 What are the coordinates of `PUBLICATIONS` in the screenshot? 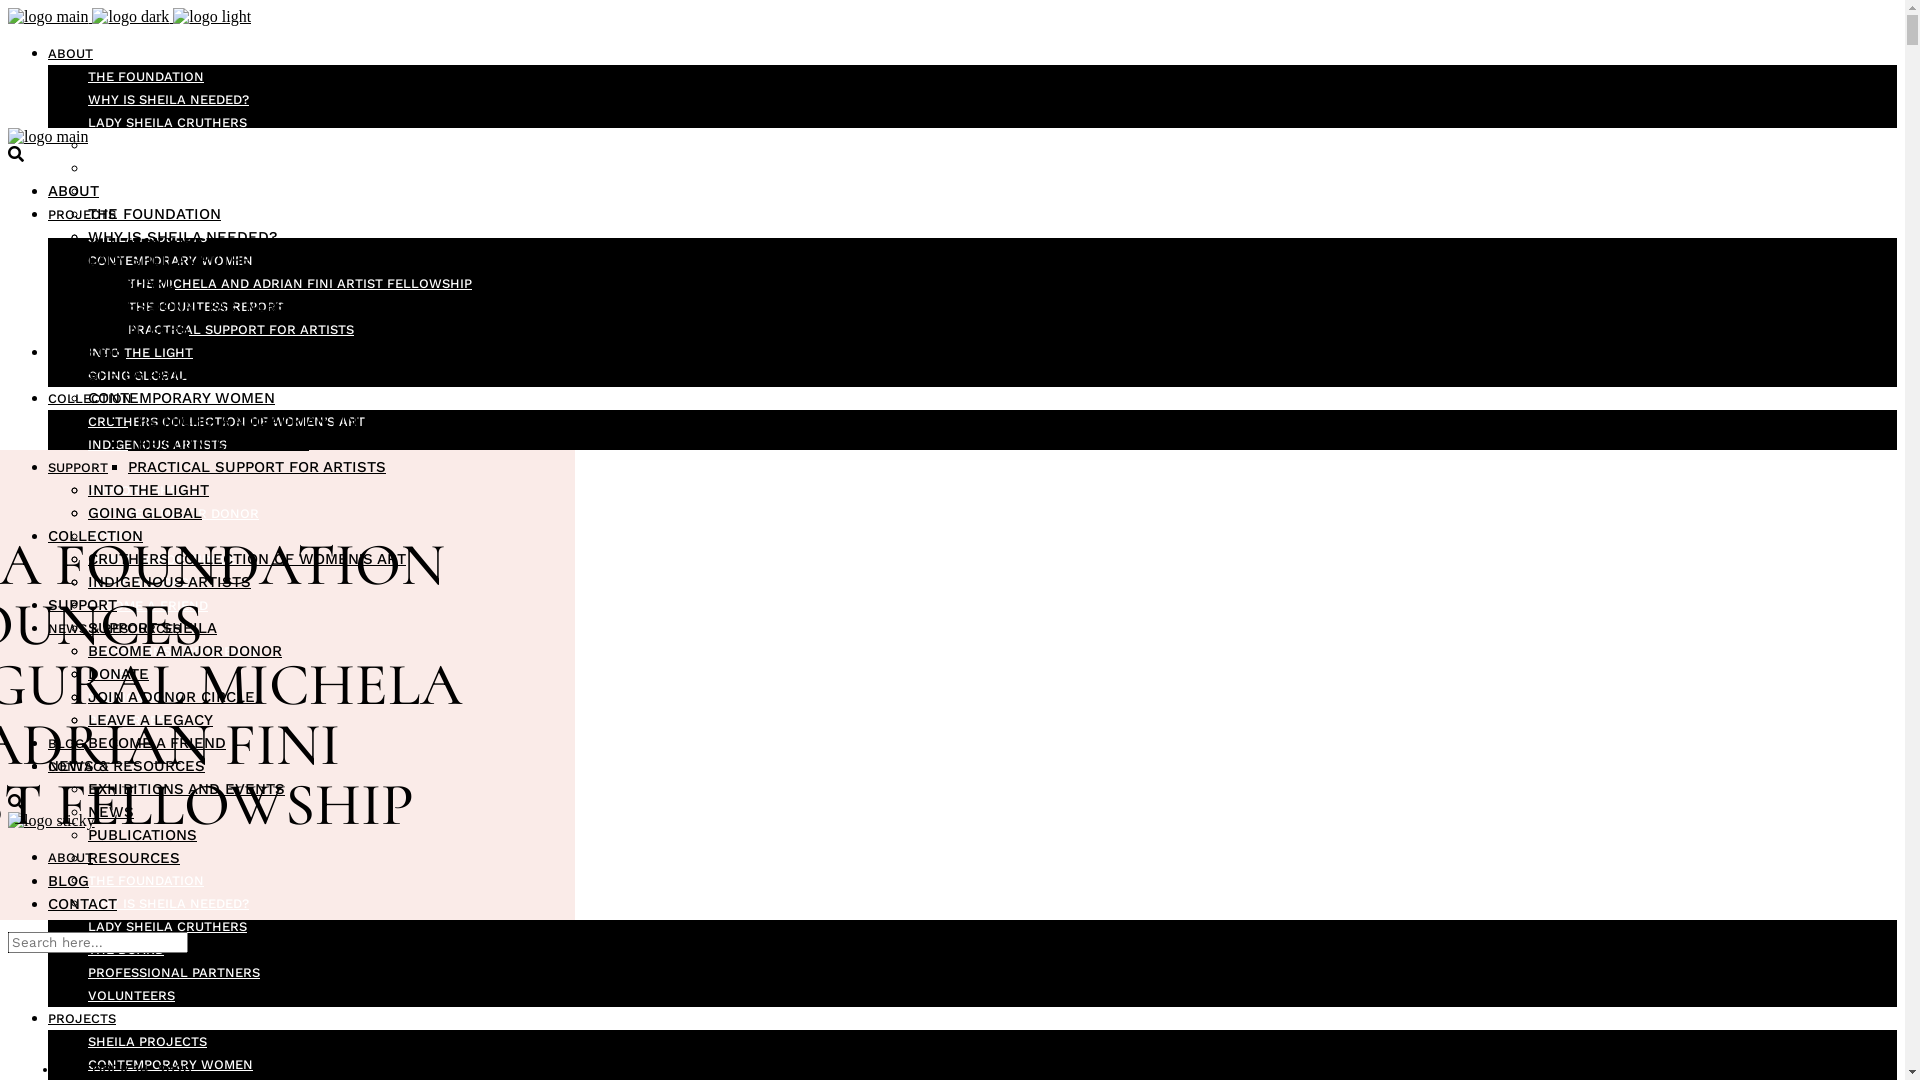 It's located at (142, 835).